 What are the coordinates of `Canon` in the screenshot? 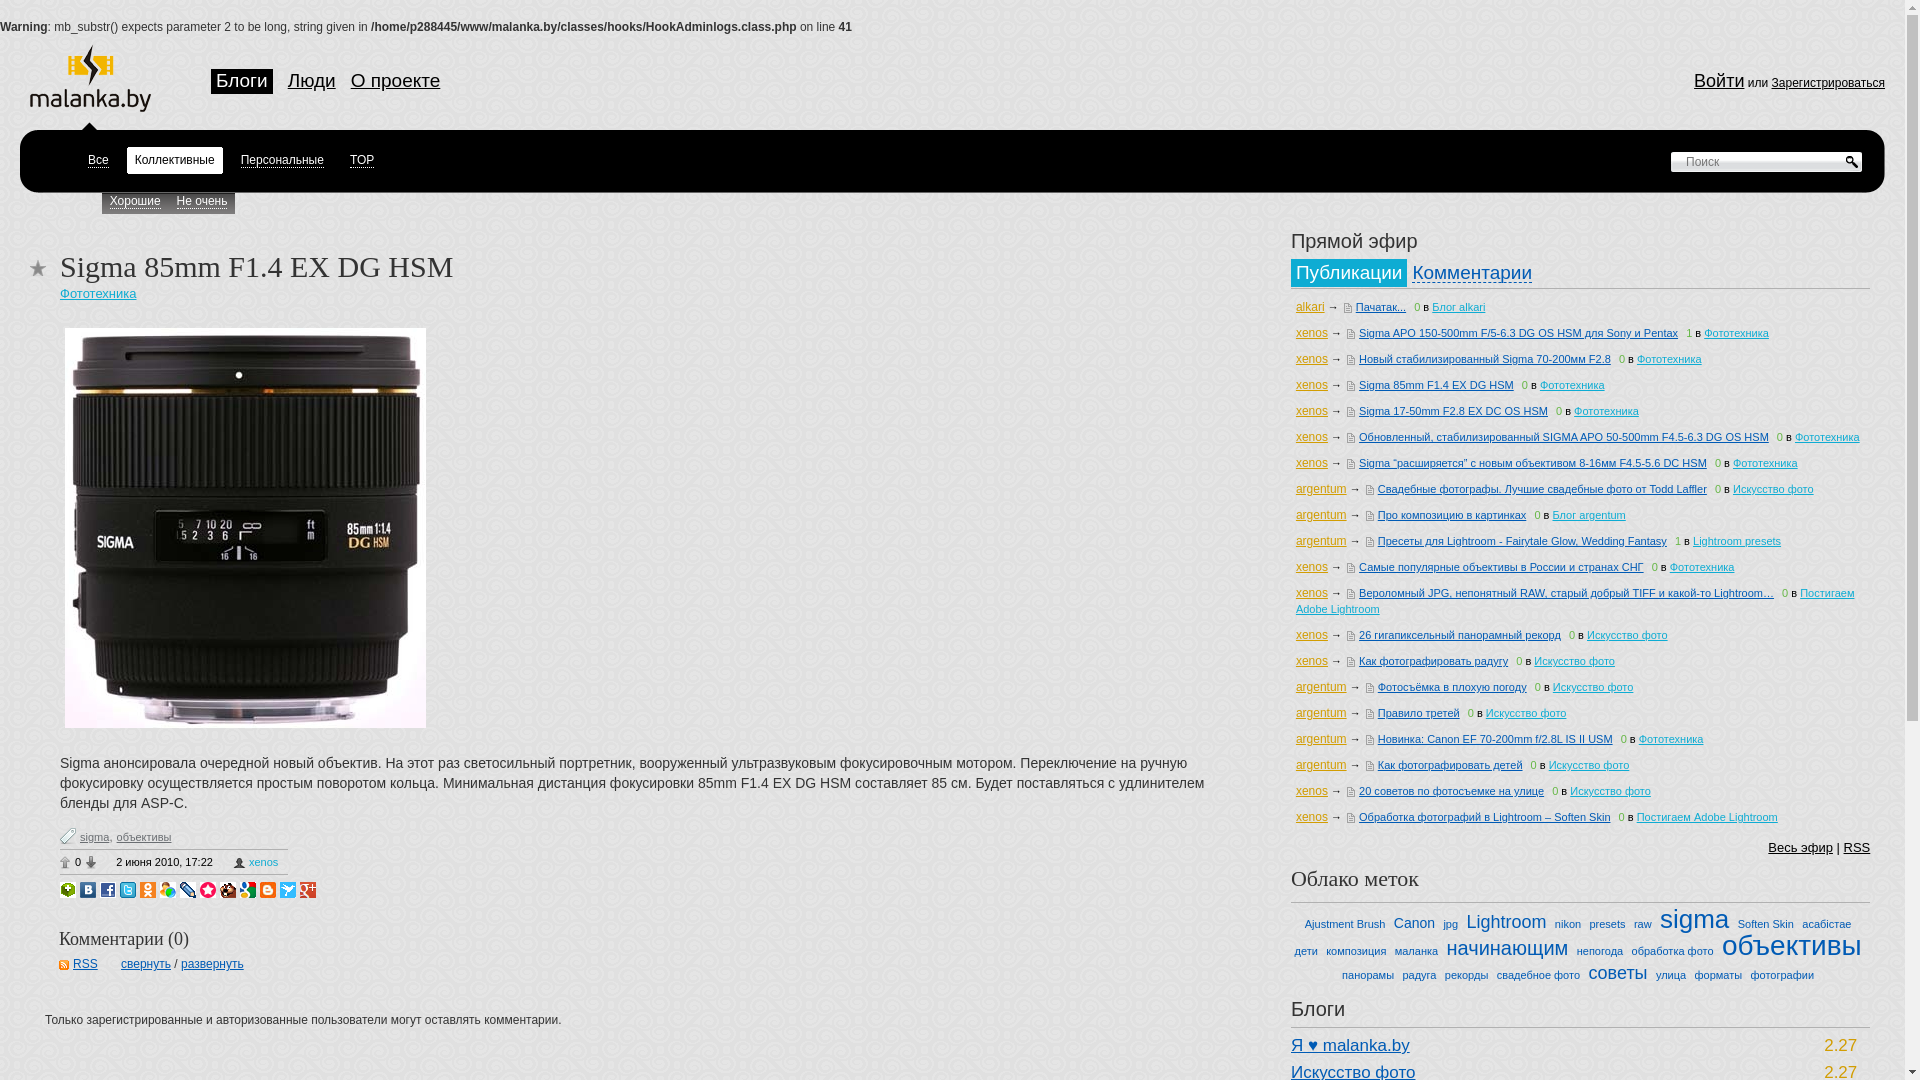 It's located at (1414, 923).